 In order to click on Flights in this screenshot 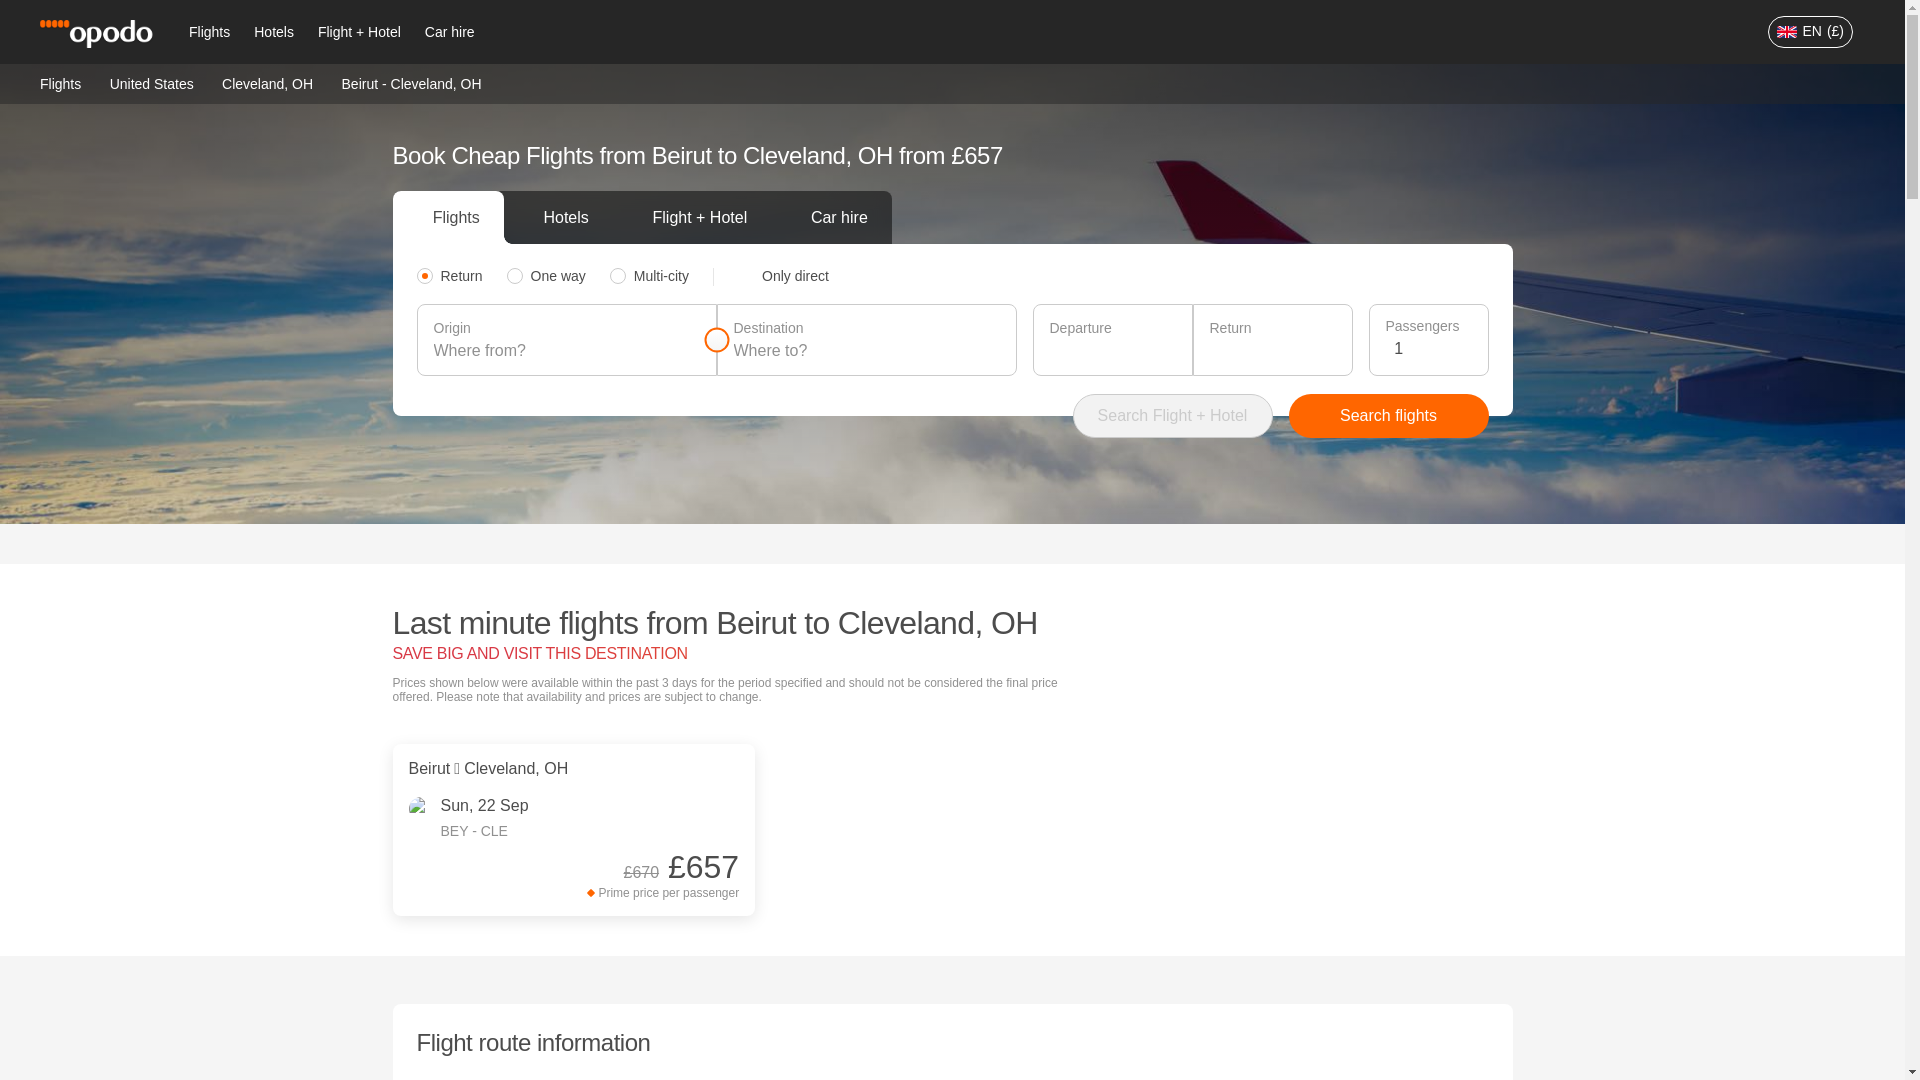, I will do `click(60, 82)`.